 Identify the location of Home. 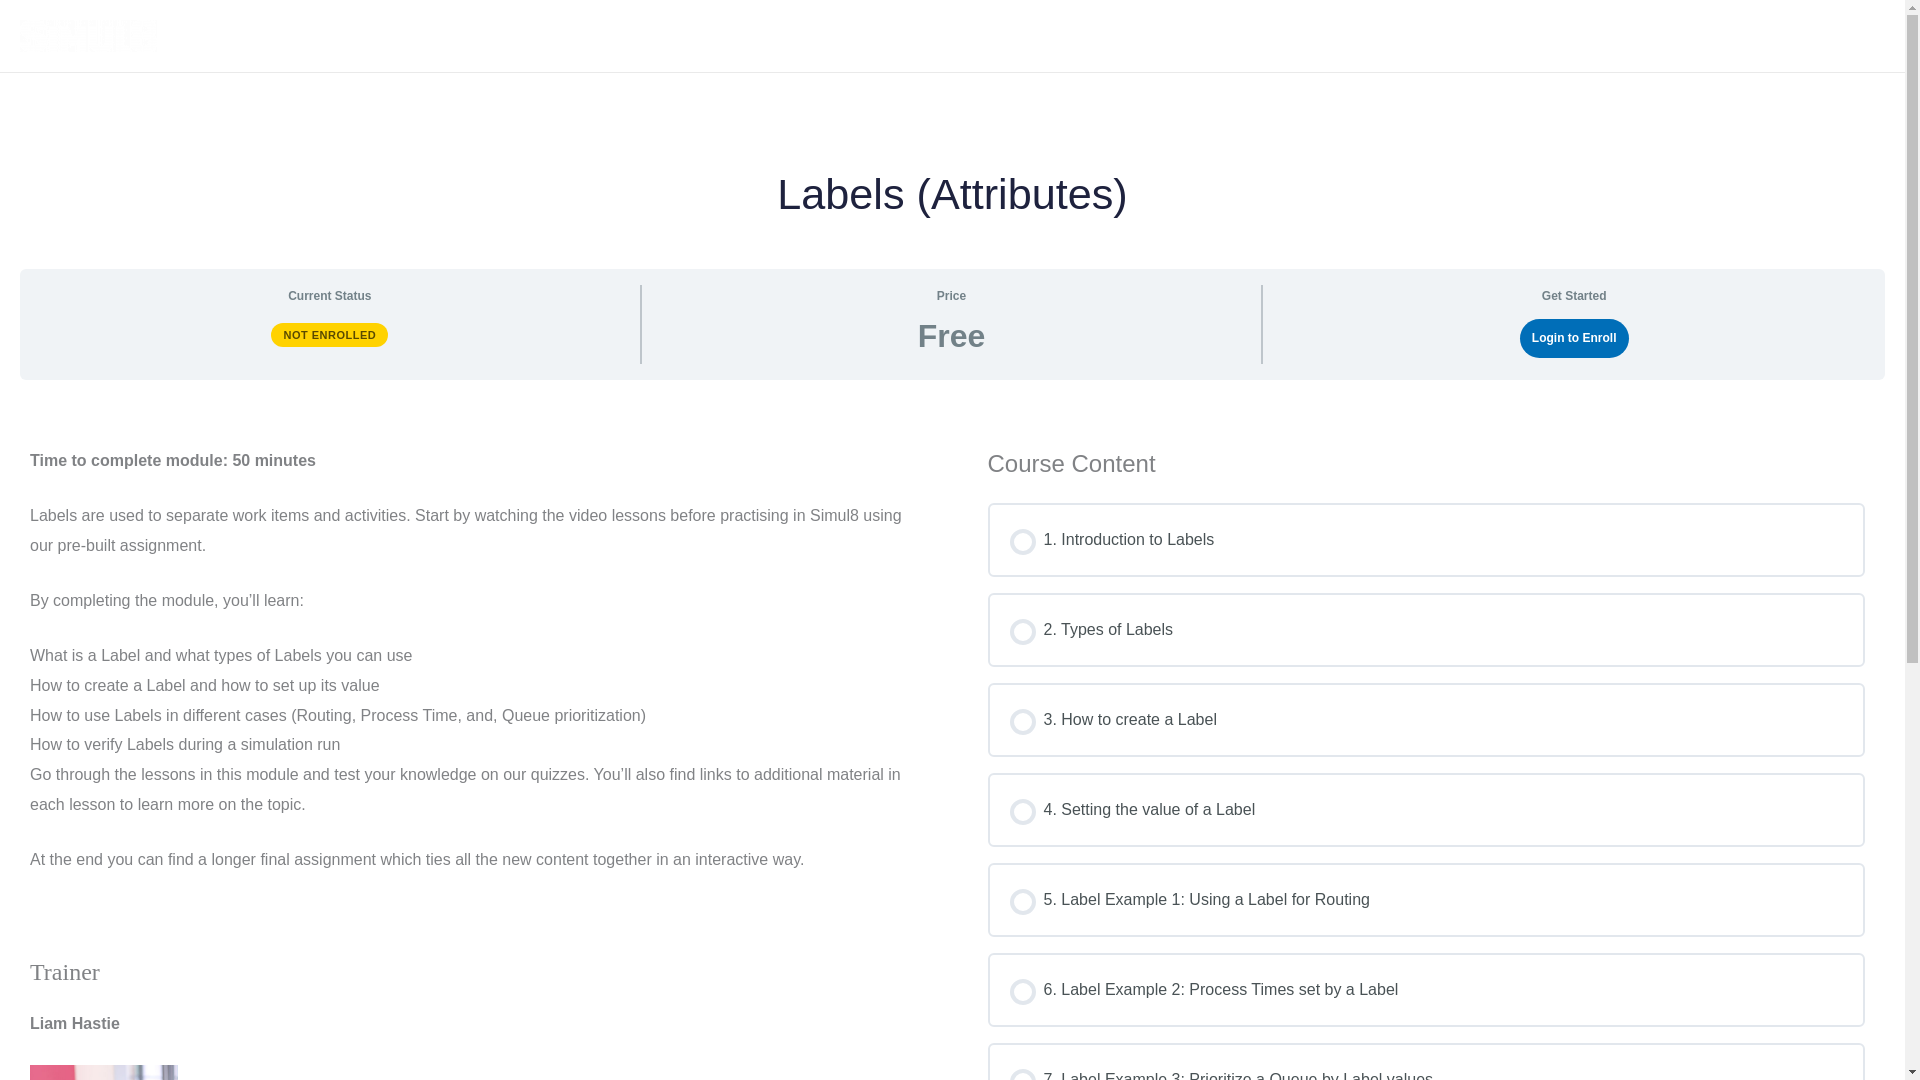
(1784, 35).